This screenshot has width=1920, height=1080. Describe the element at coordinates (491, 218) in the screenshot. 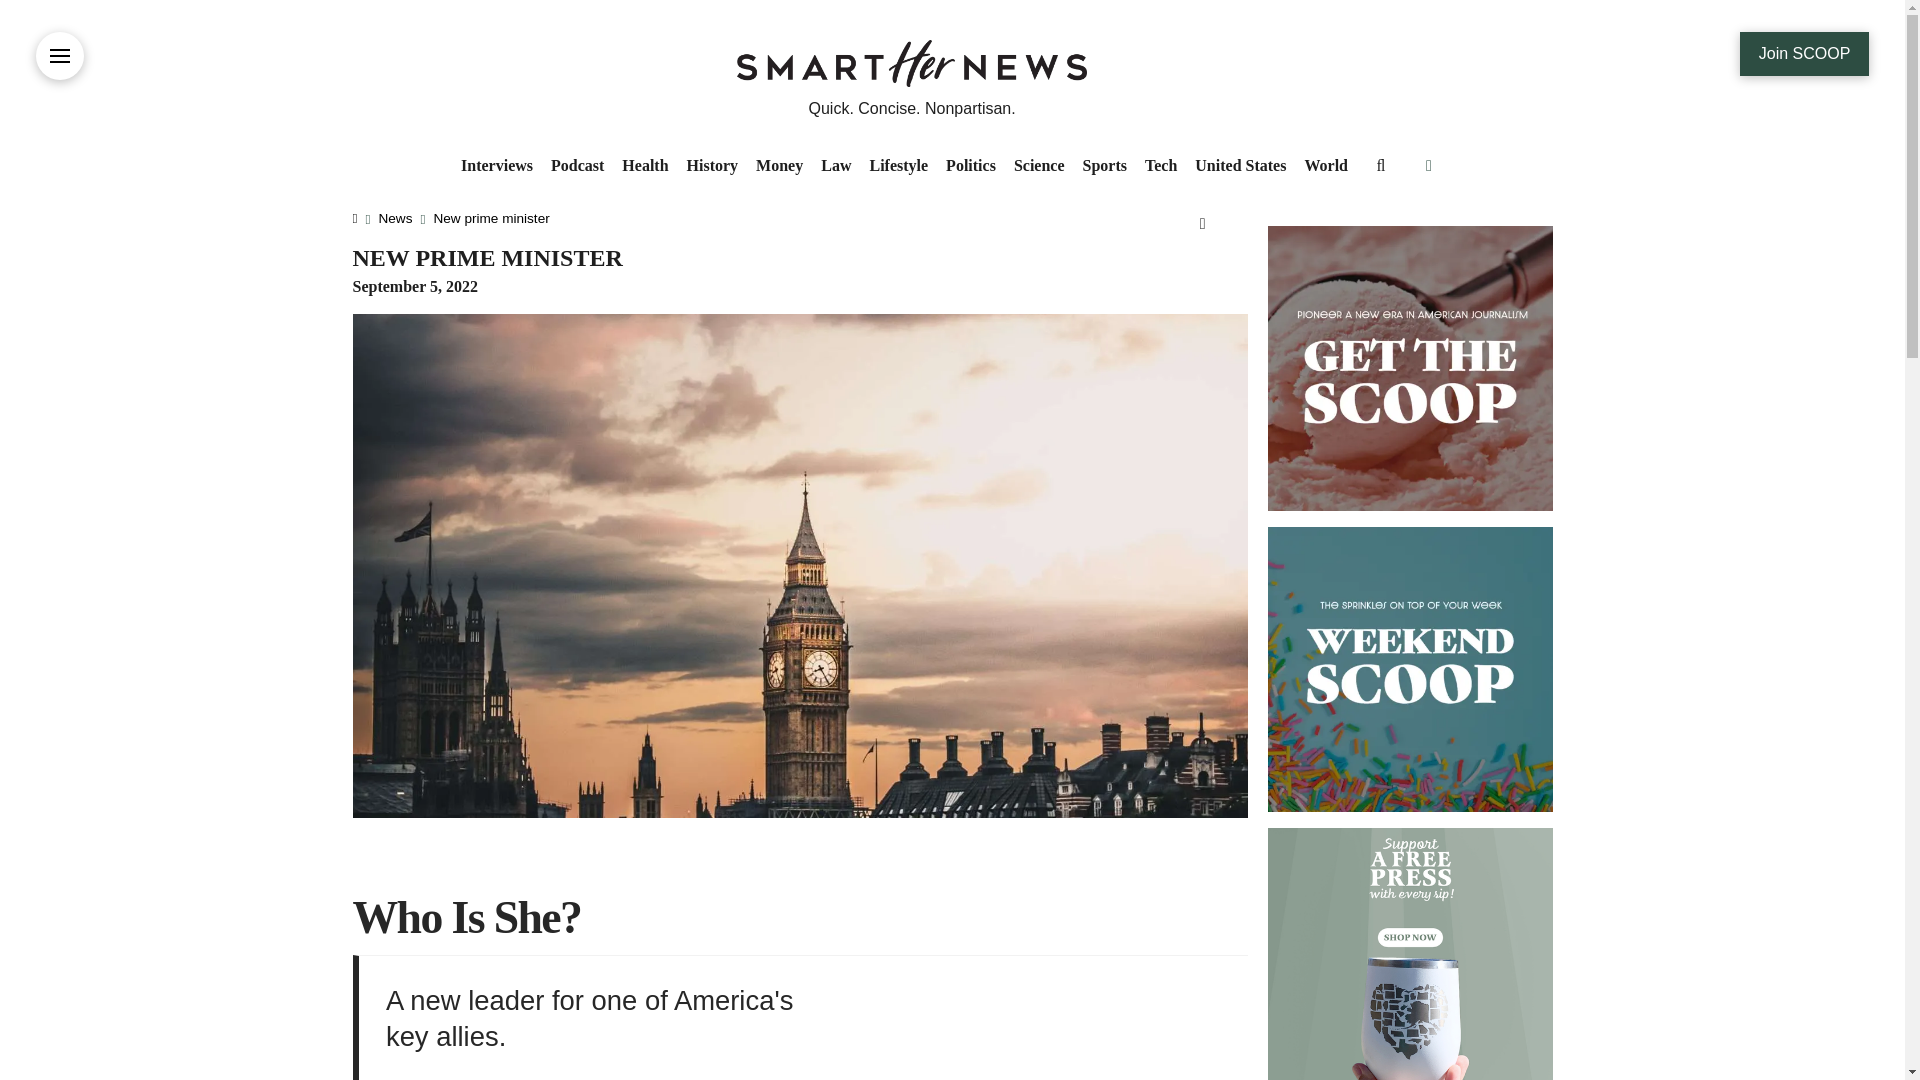

I see `You Are Here` at that location.